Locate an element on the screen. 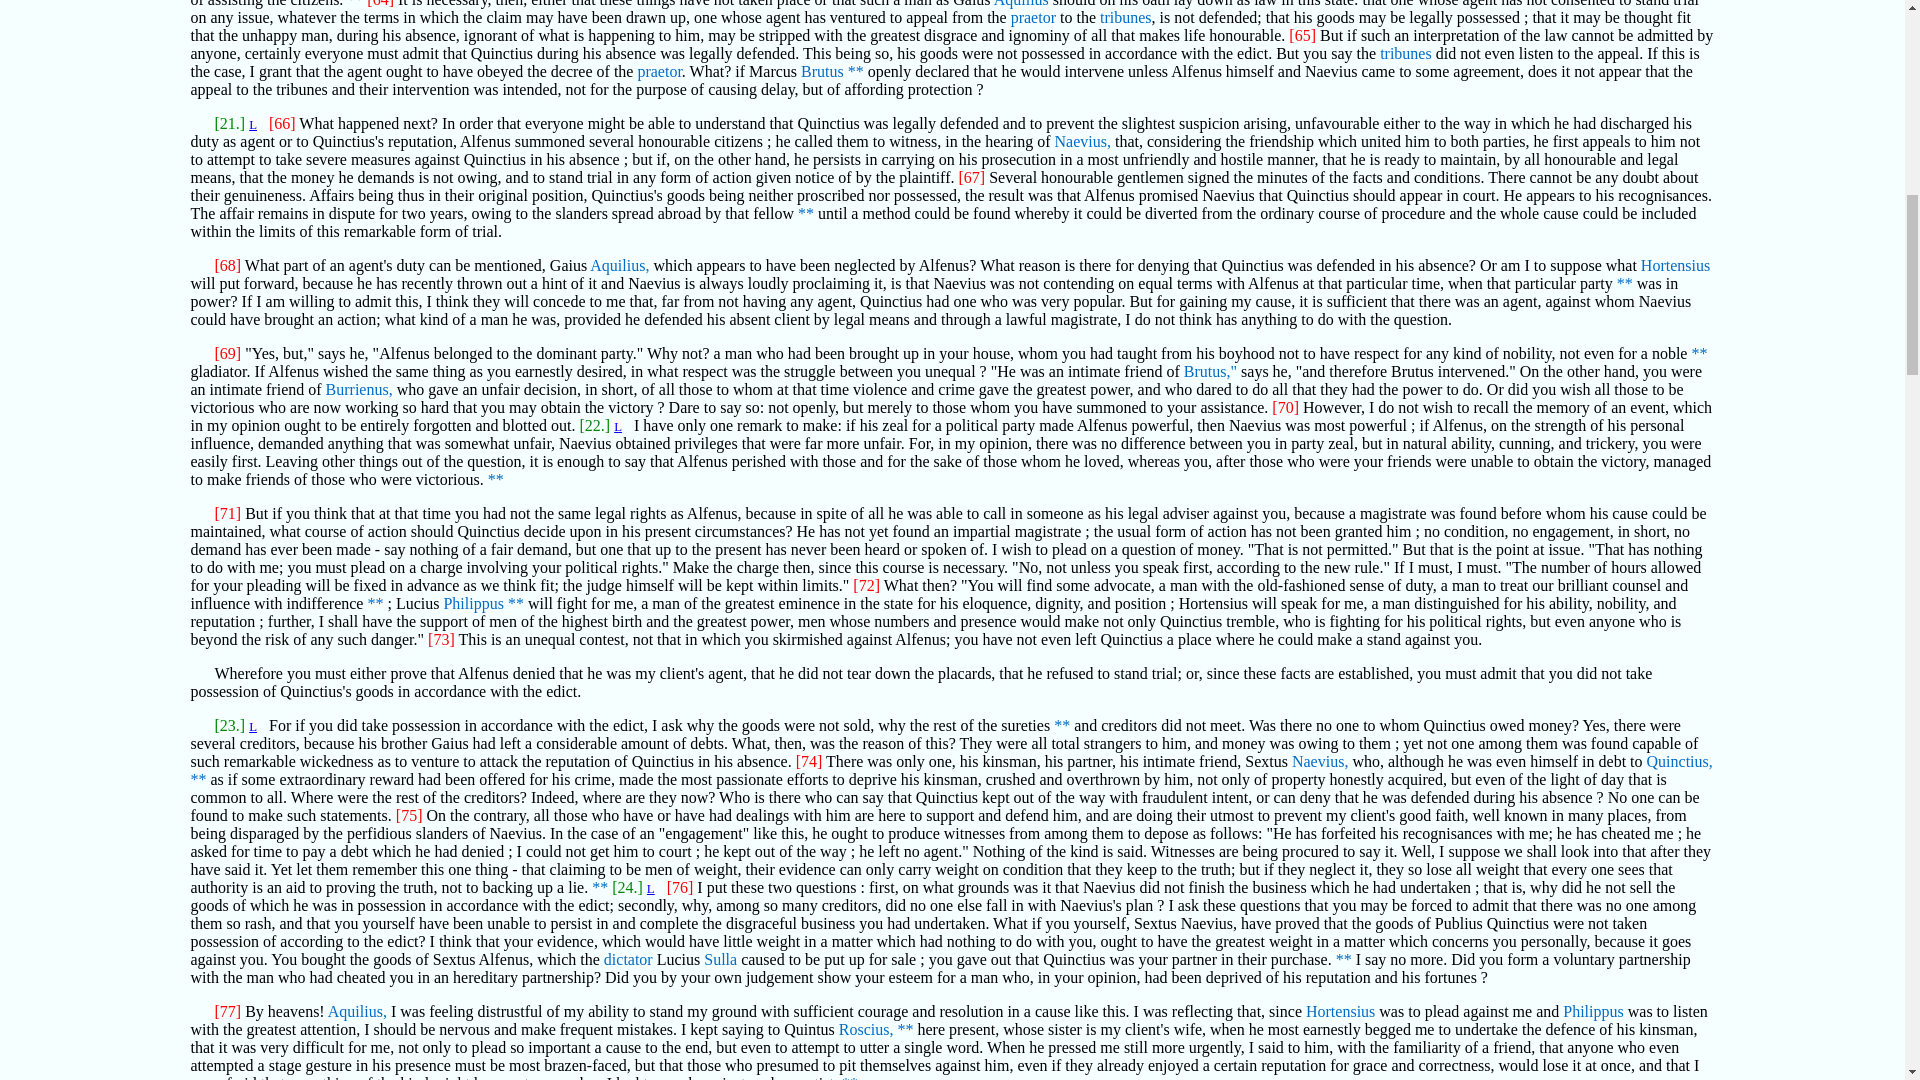 This screenshot has height=1080, width=1920. 68 is located at coordinates (856, 70).